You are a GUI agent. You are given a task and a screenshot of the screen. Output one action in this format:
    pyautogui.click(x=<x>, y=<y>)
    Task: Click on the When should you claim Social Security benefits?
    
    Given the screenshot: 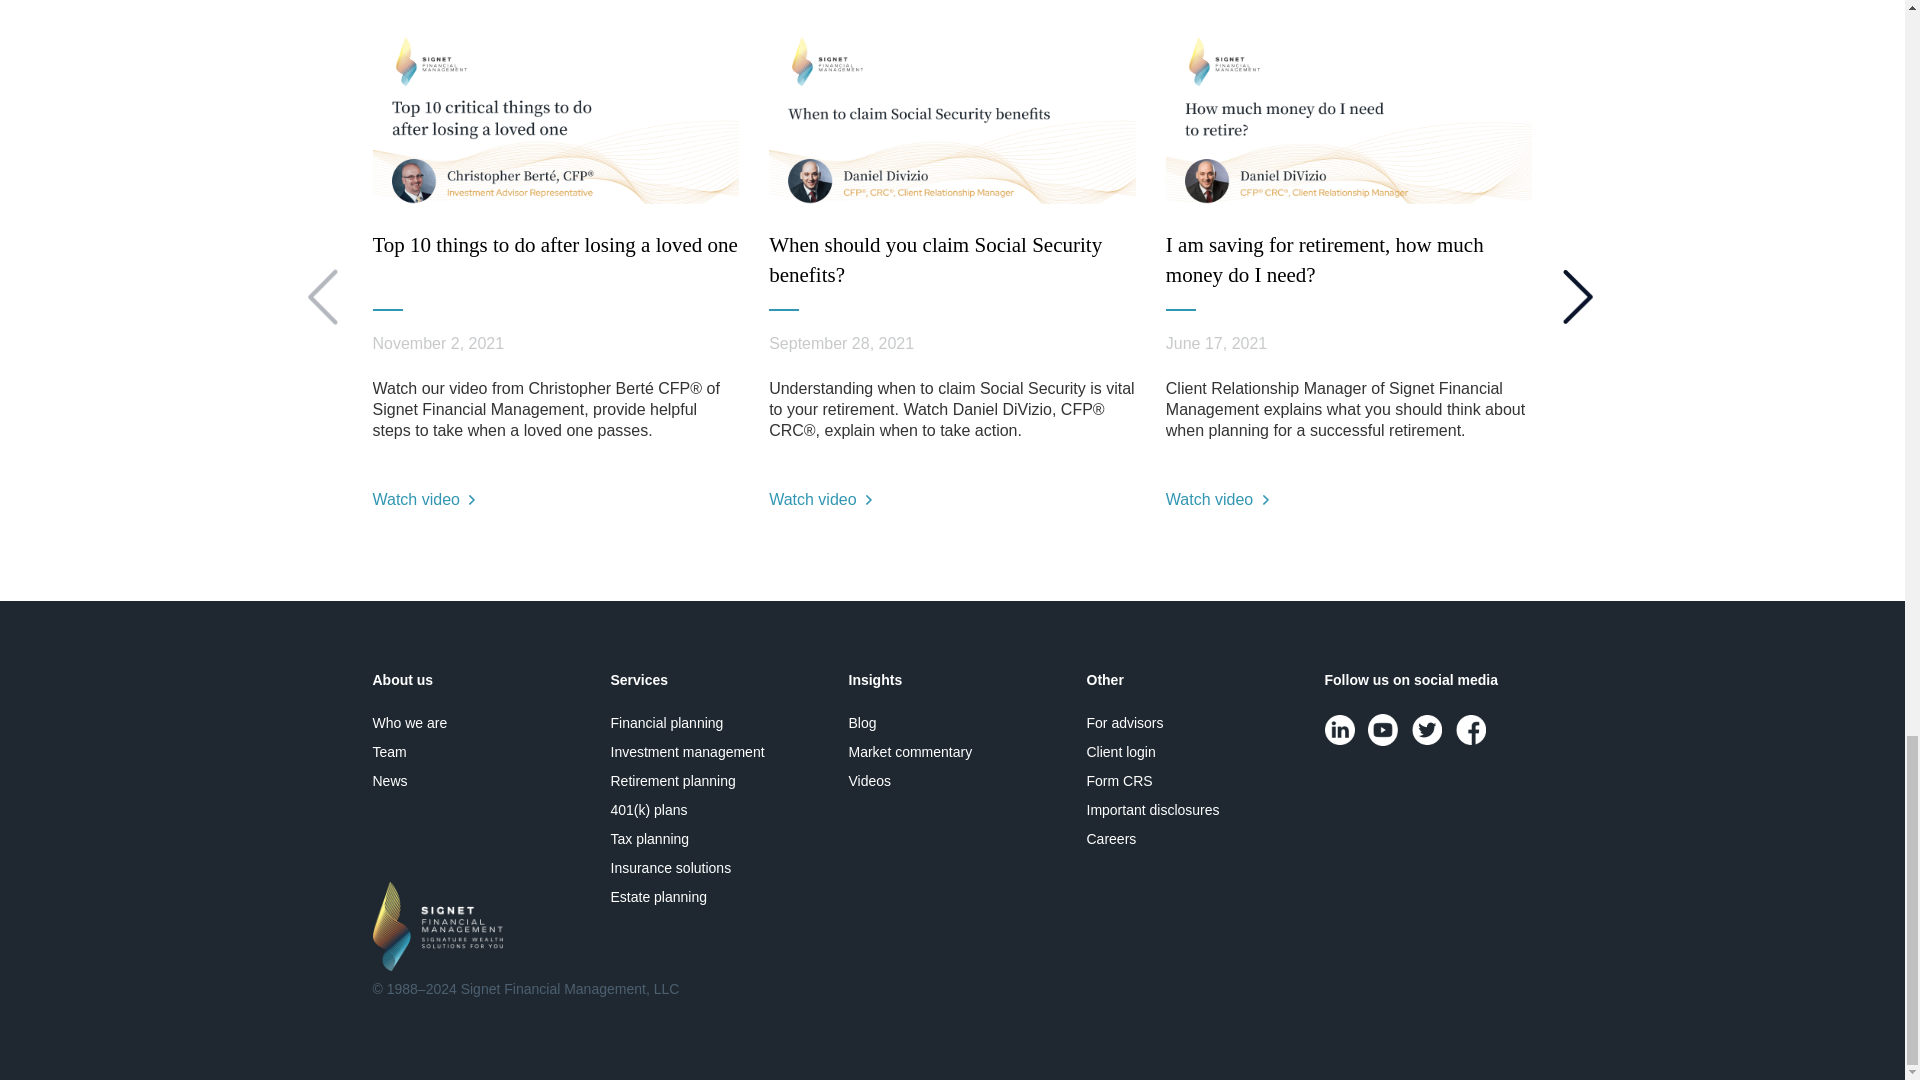 What is the action you would take?
    pyautogui.click(x=936, y=260)
    